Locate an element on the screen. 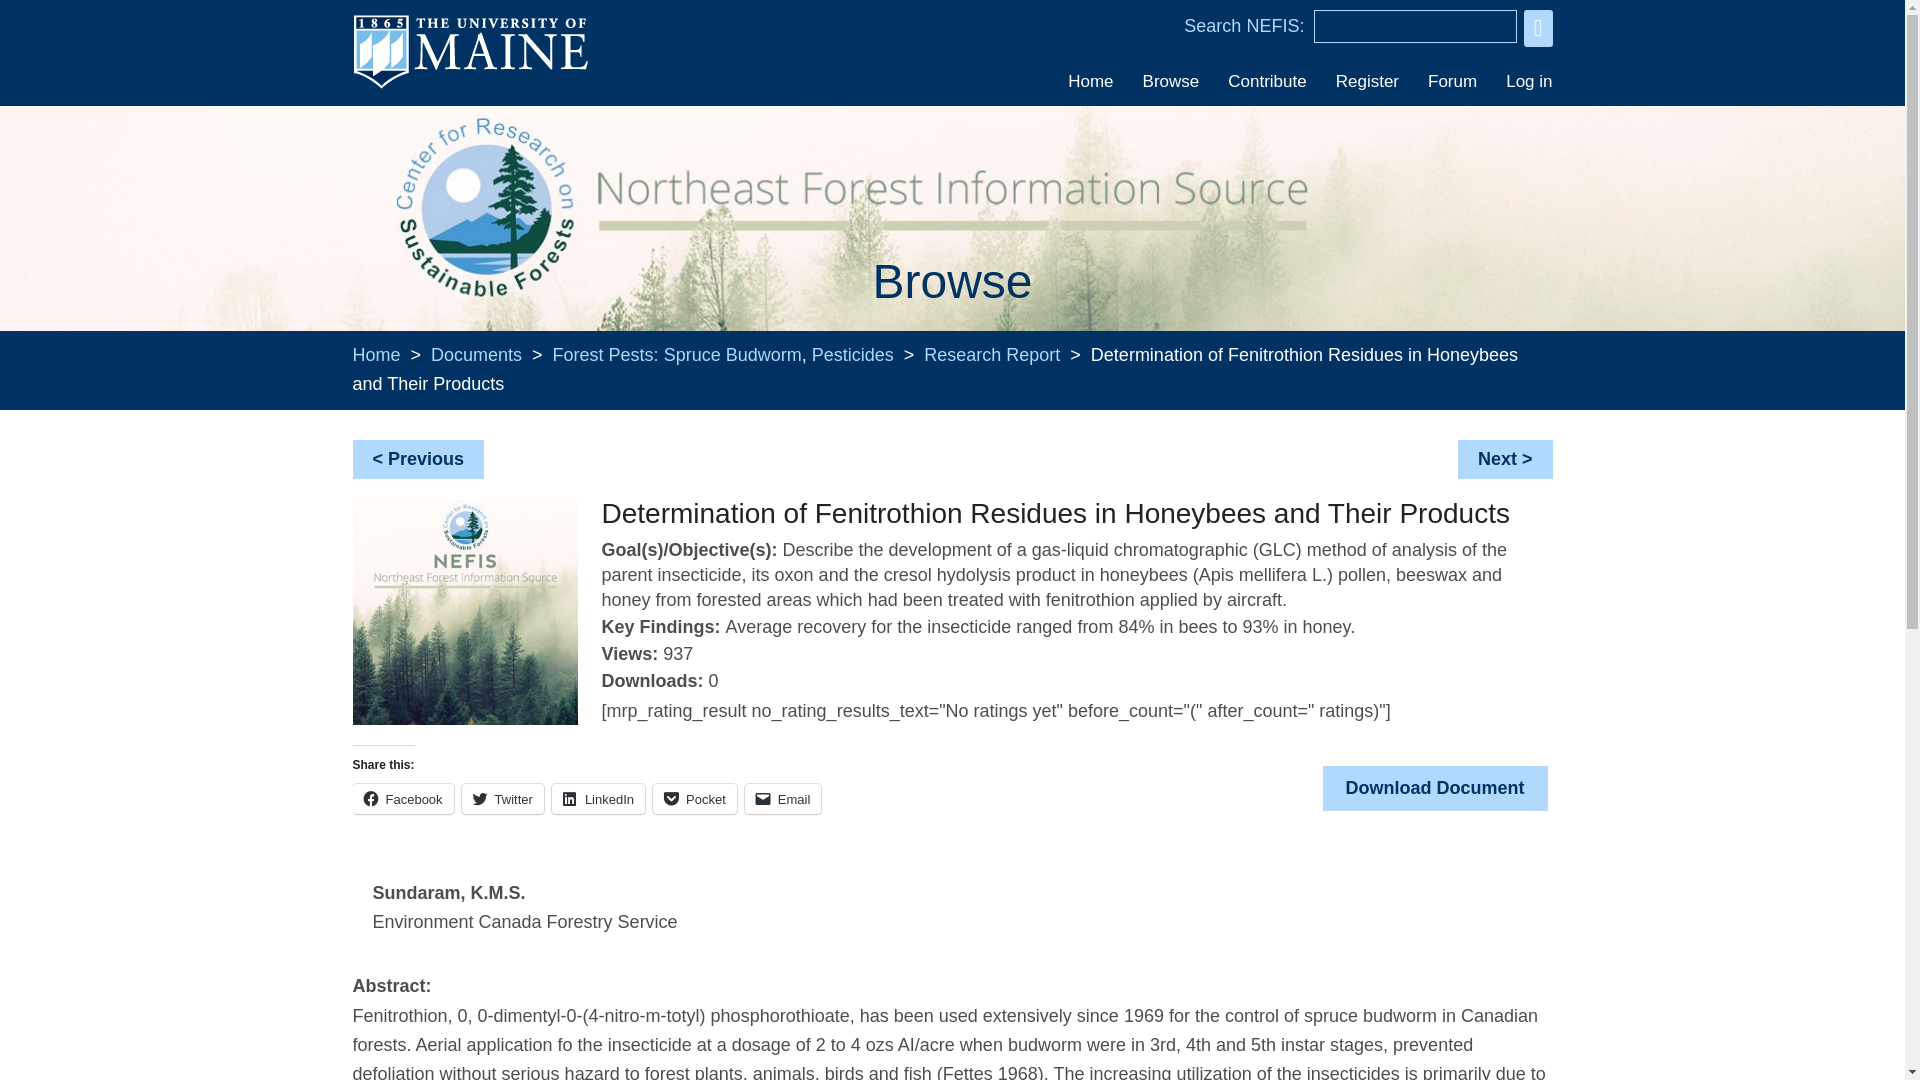 The image size is (1920, 1080). Facebook is located at coordinates (402, 799).